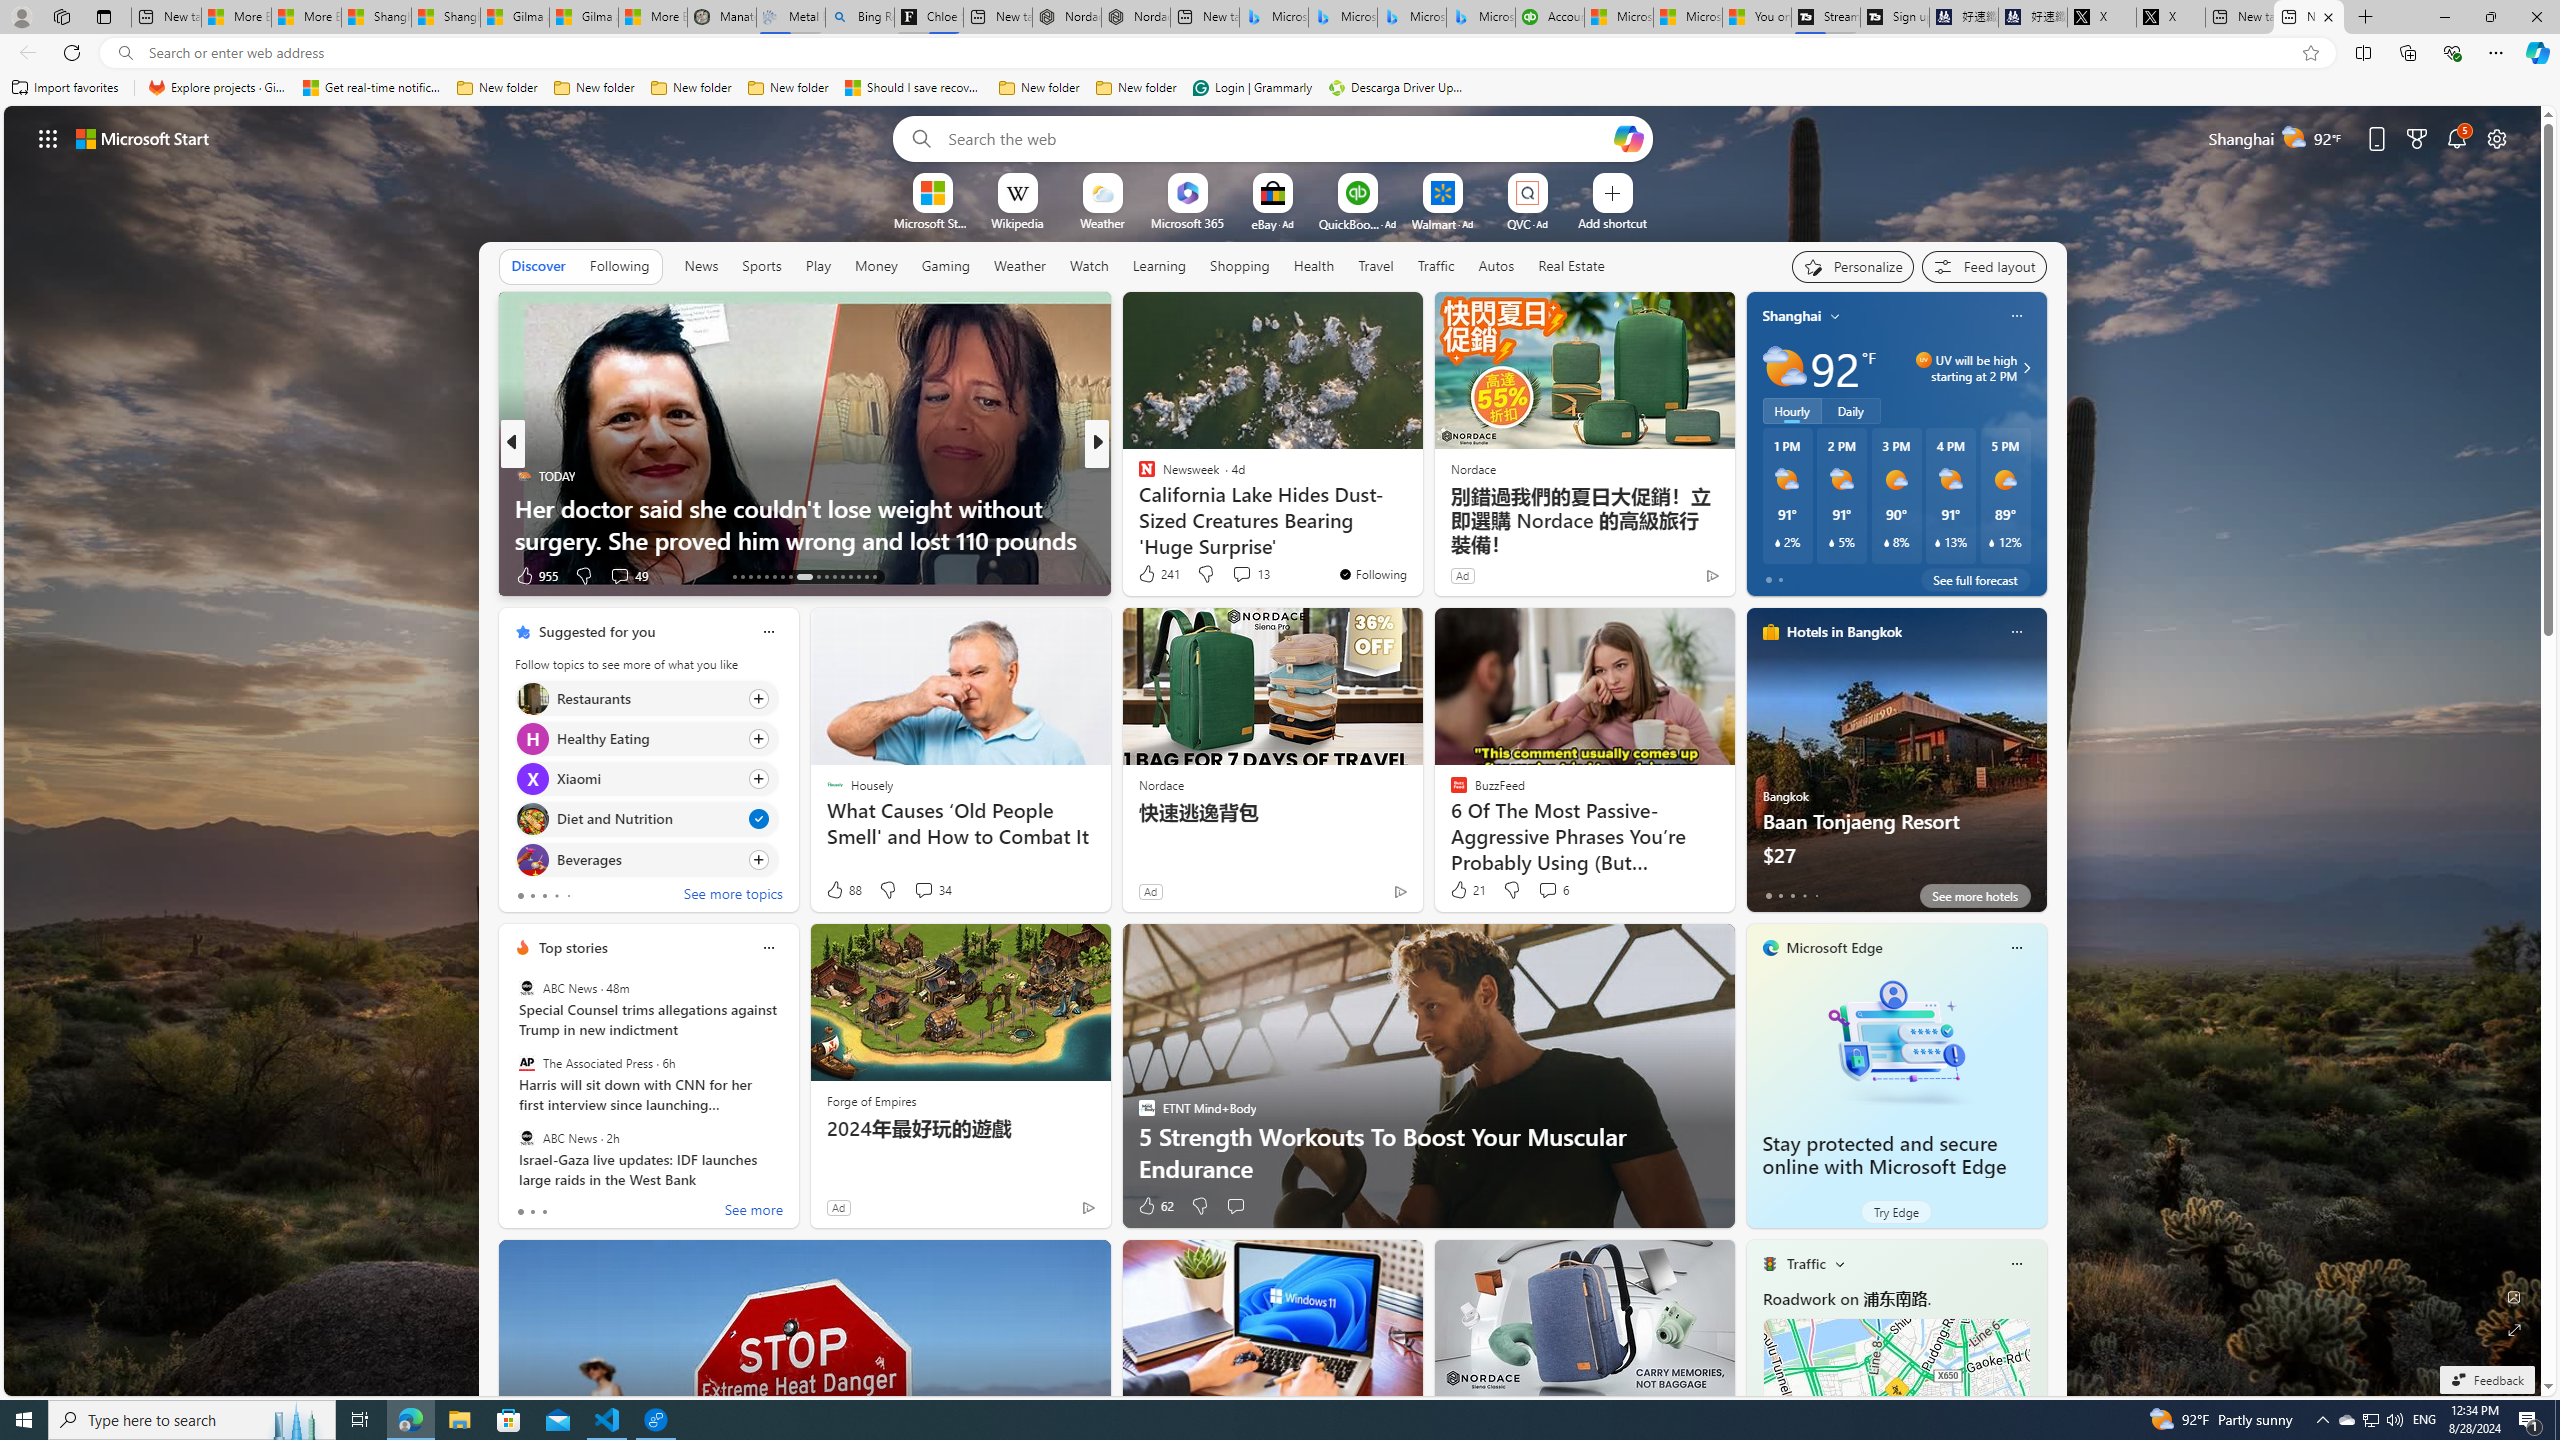  I want to click on New folder, so click(1136, 88).